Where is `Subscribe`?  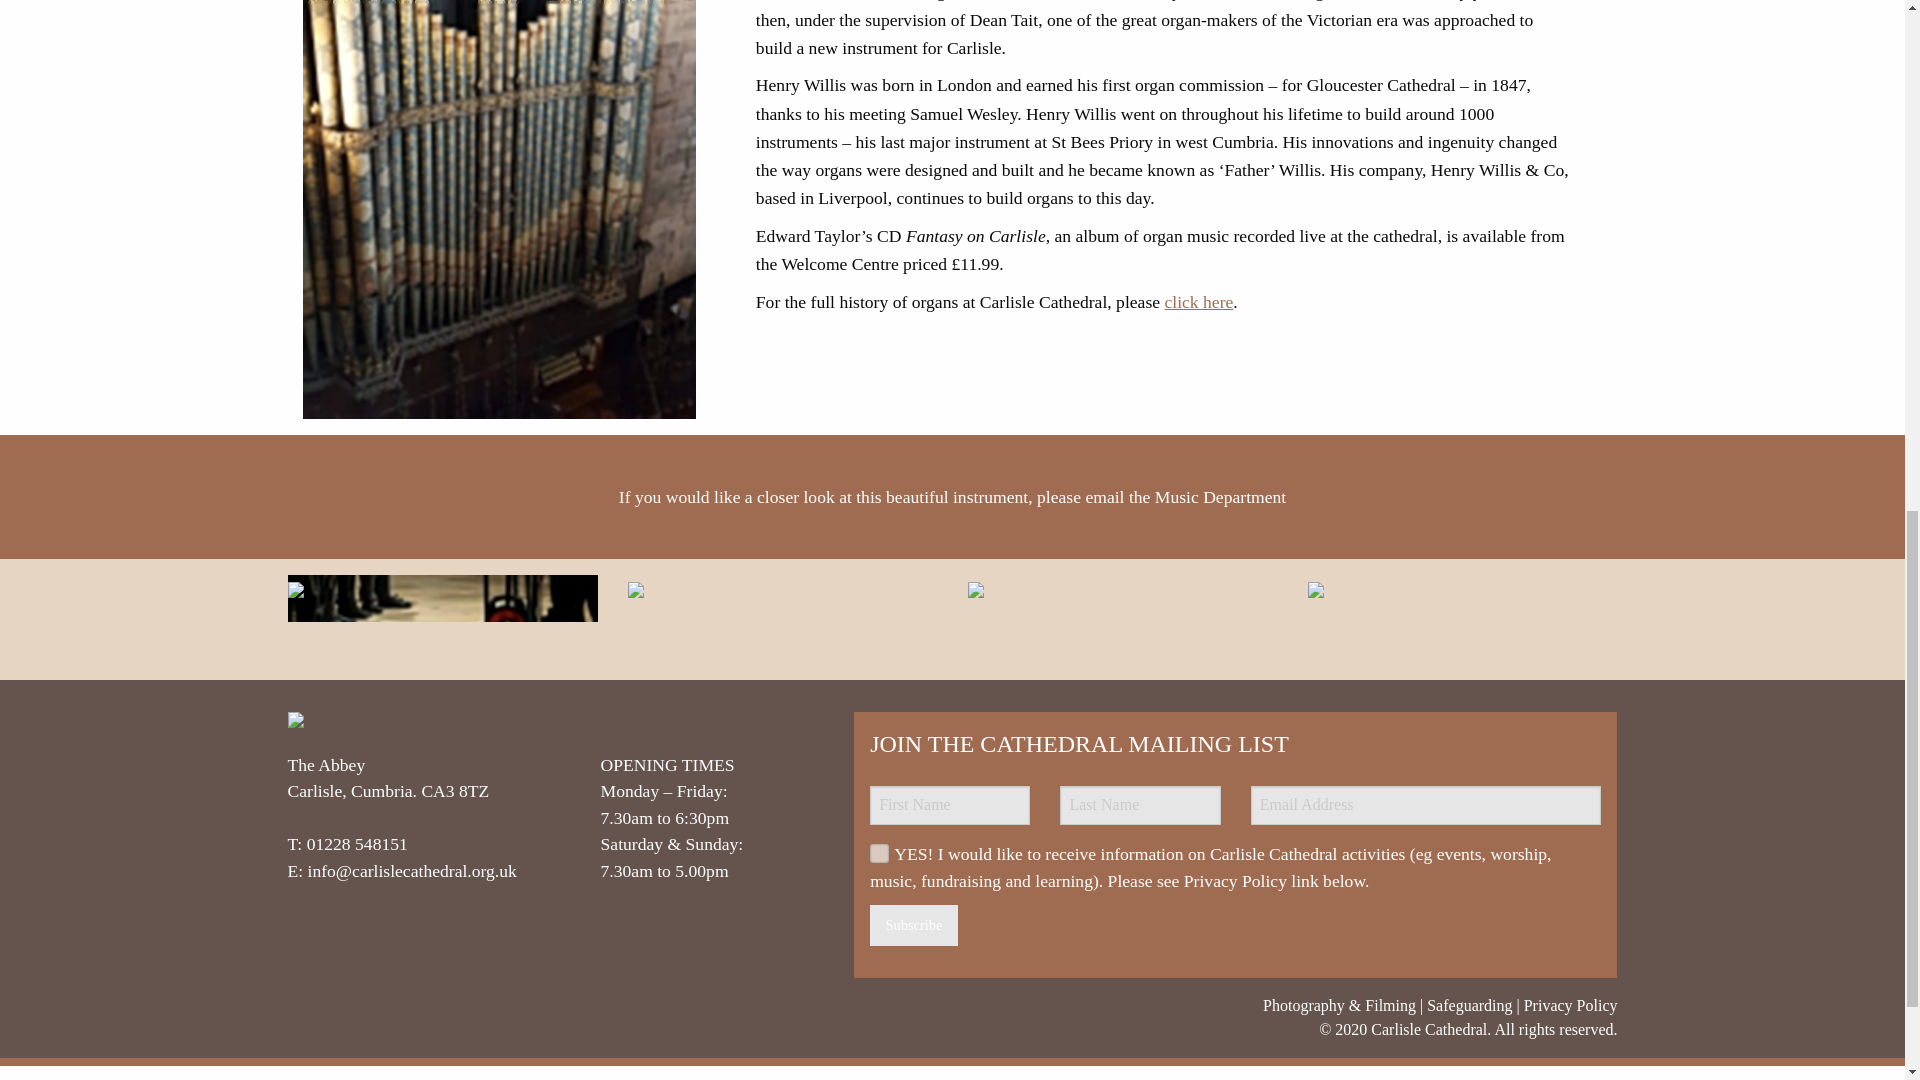
Subscribe is located at coordinates (914, 926).